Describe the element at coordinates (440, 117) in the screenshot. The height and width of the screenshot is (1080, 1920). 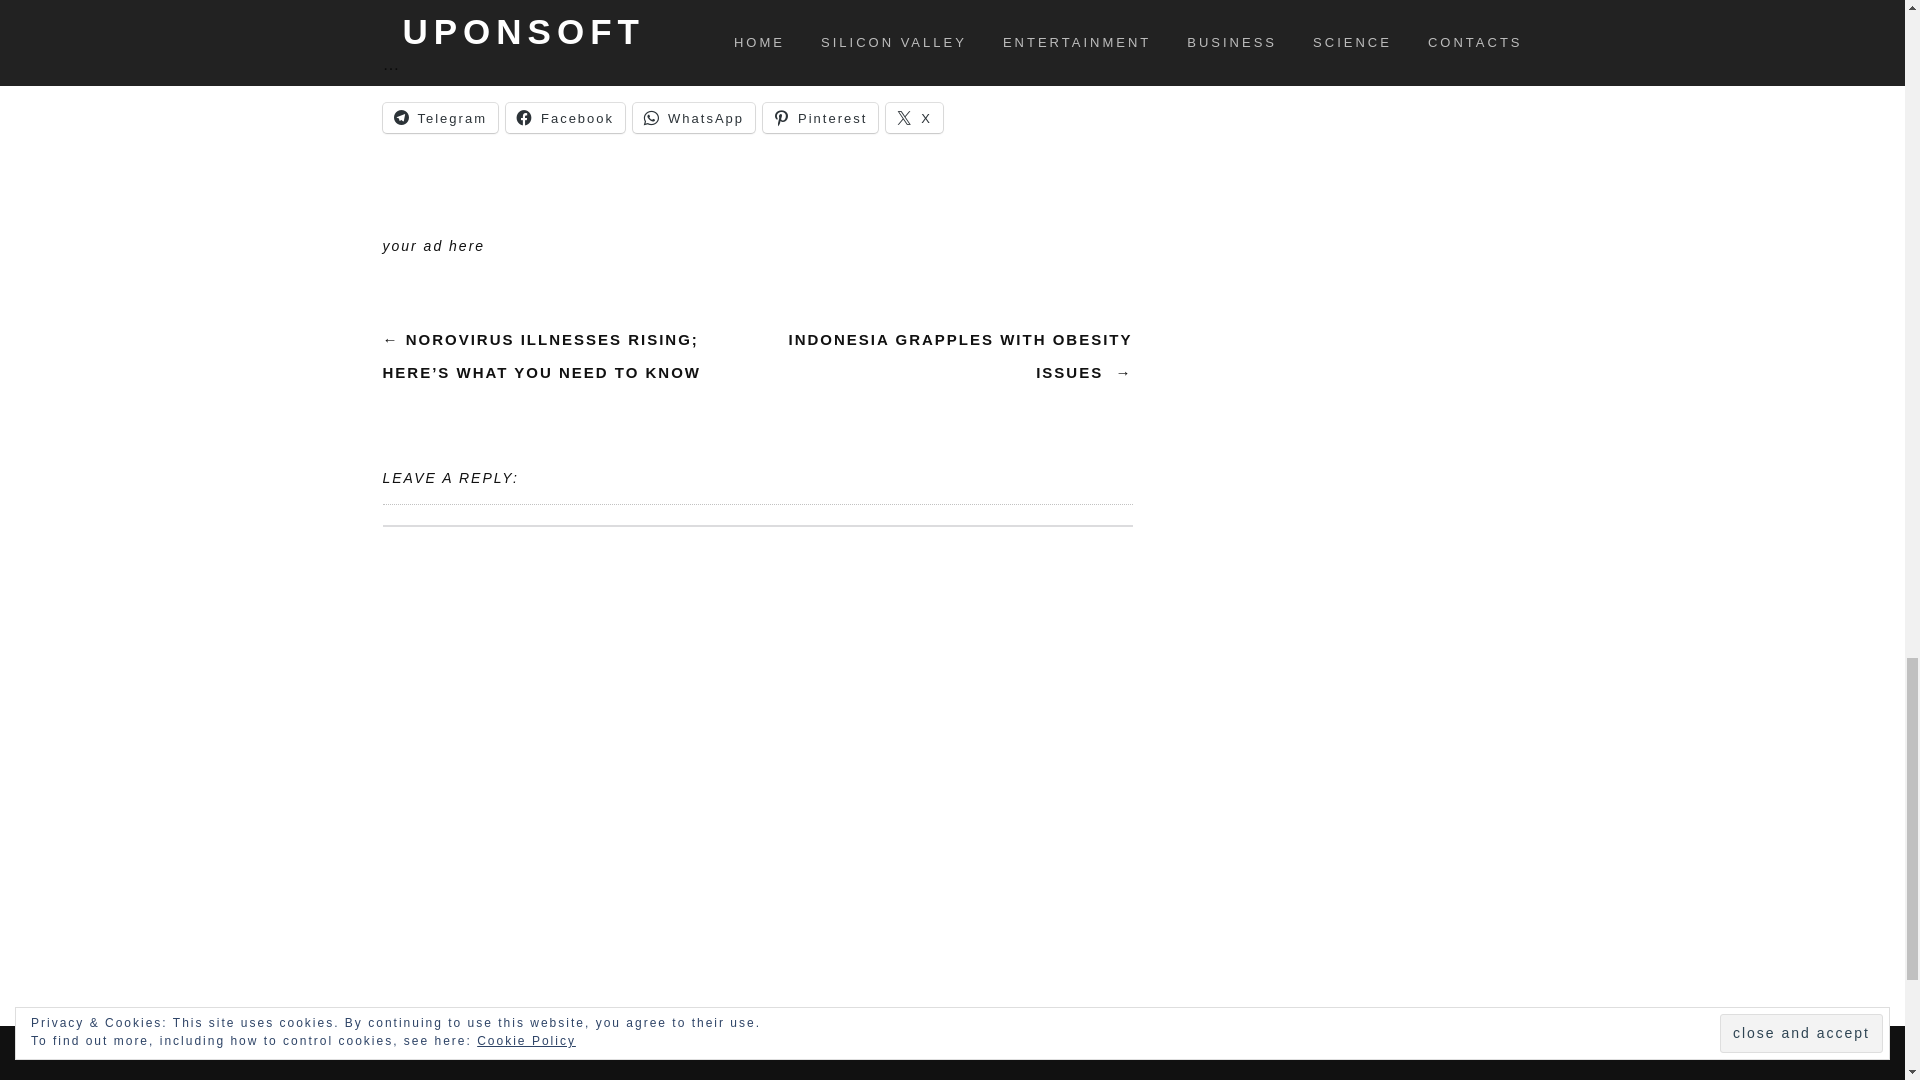
I see `Telegram` at that location.